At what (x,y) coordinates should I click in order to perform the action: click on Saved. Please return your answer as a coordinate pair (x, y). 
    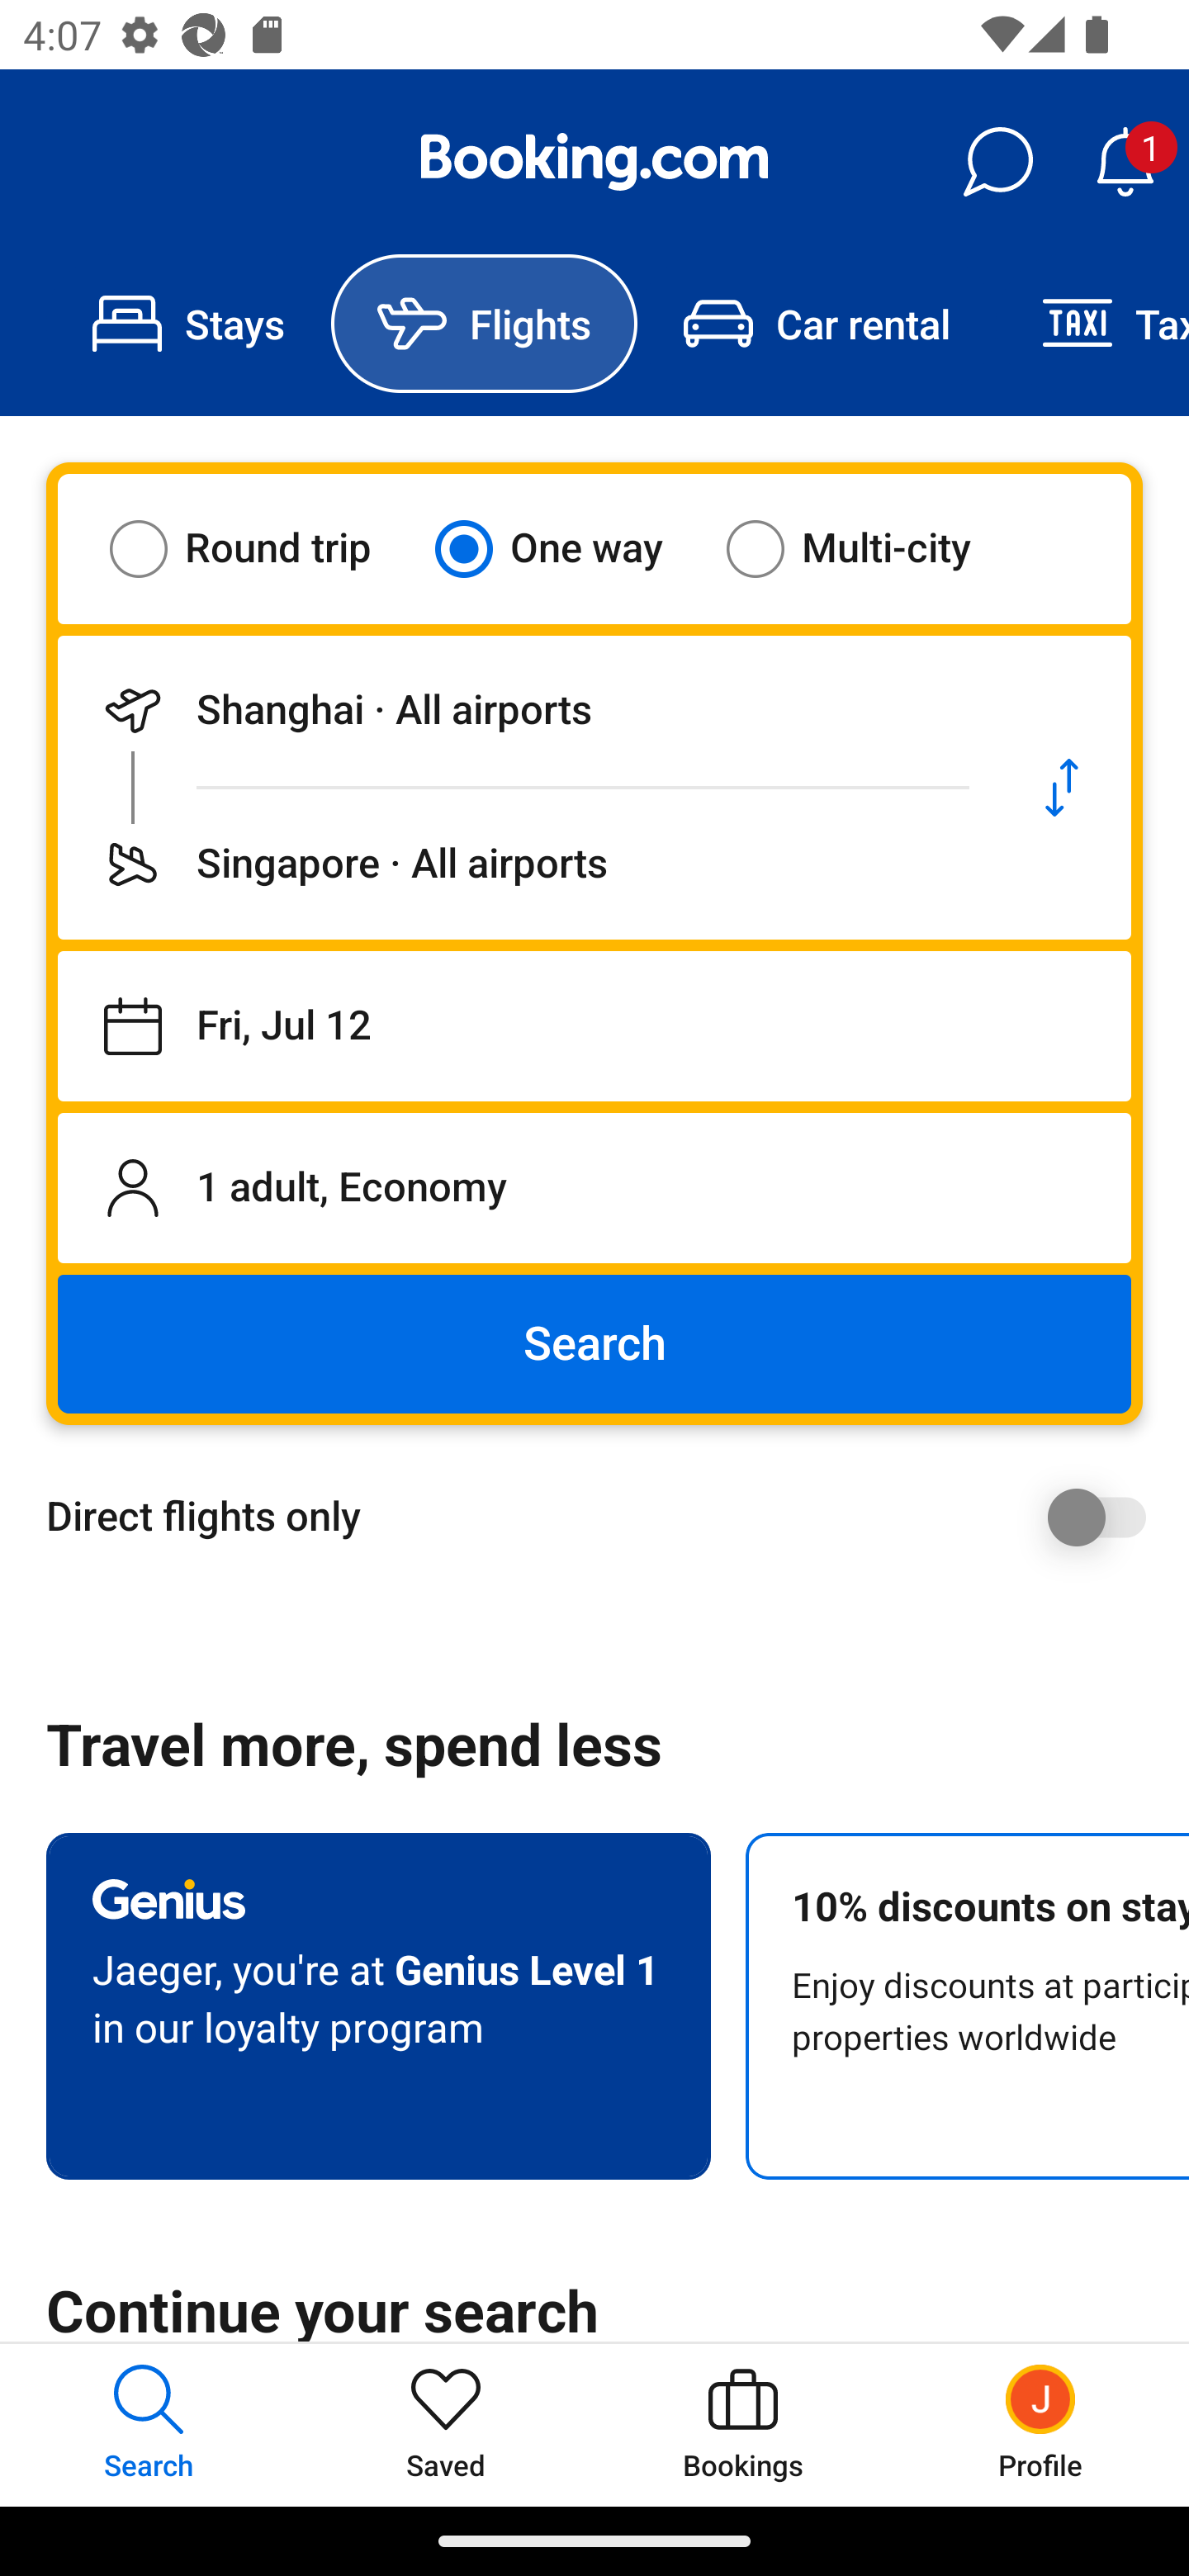
    Looking at the image, I should click on (446, 2424).